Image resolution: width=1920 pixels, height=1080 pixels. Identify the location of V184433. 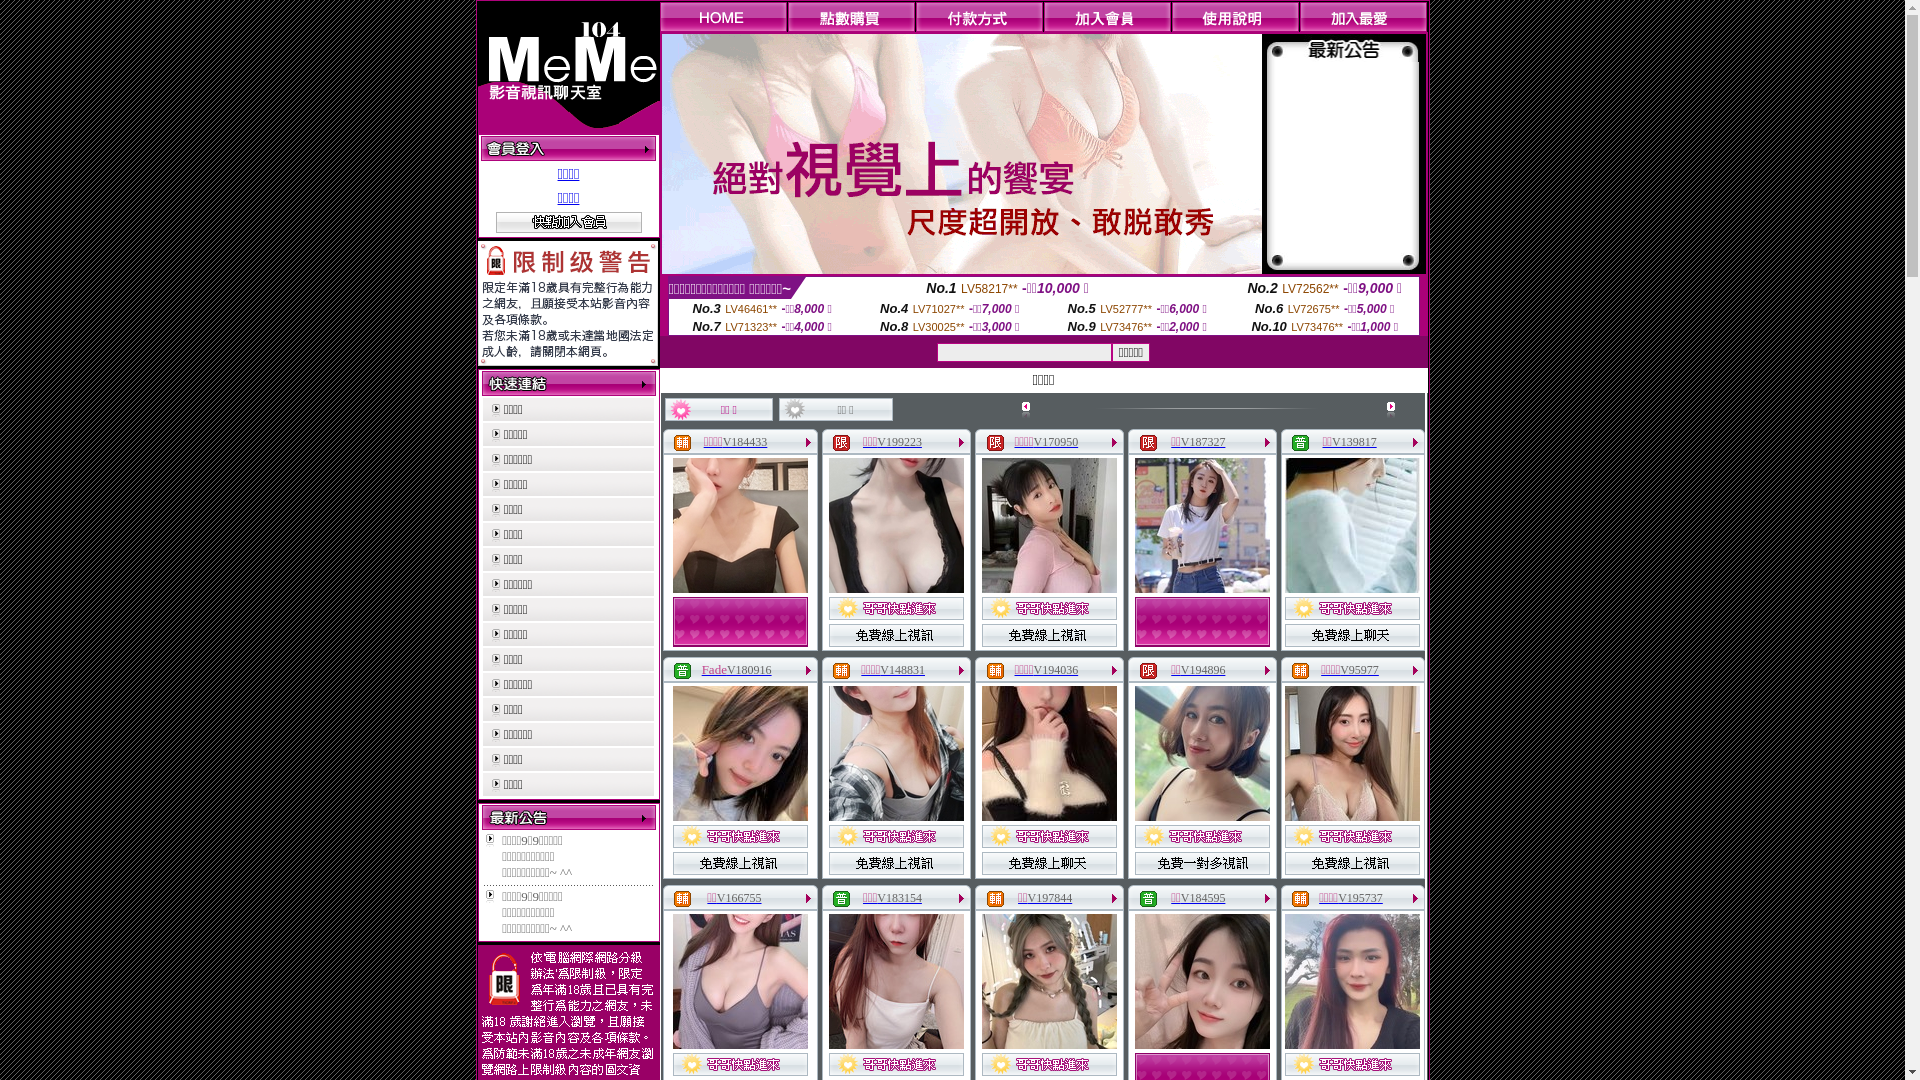
(746, 442).